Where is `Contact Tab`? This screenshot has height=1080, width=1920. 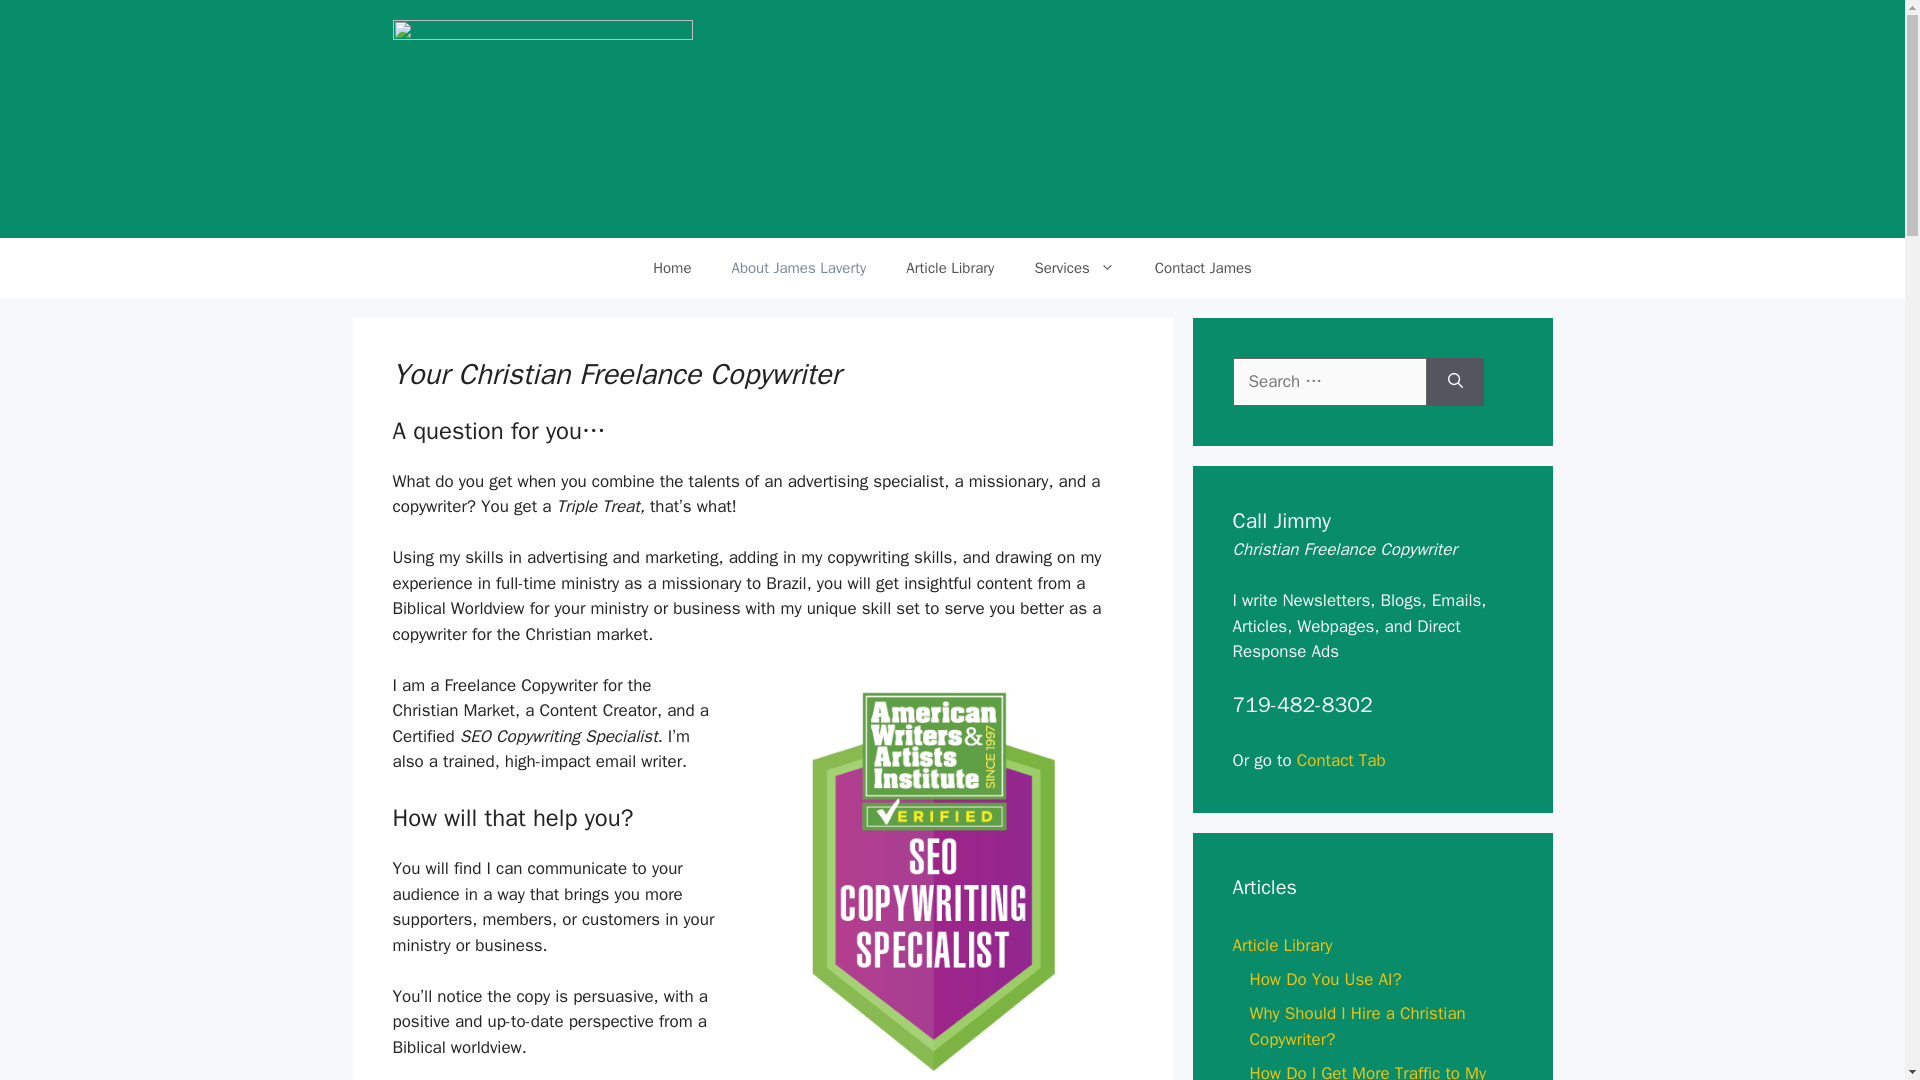 Contact Tab is located at coordinates (1342, 760).